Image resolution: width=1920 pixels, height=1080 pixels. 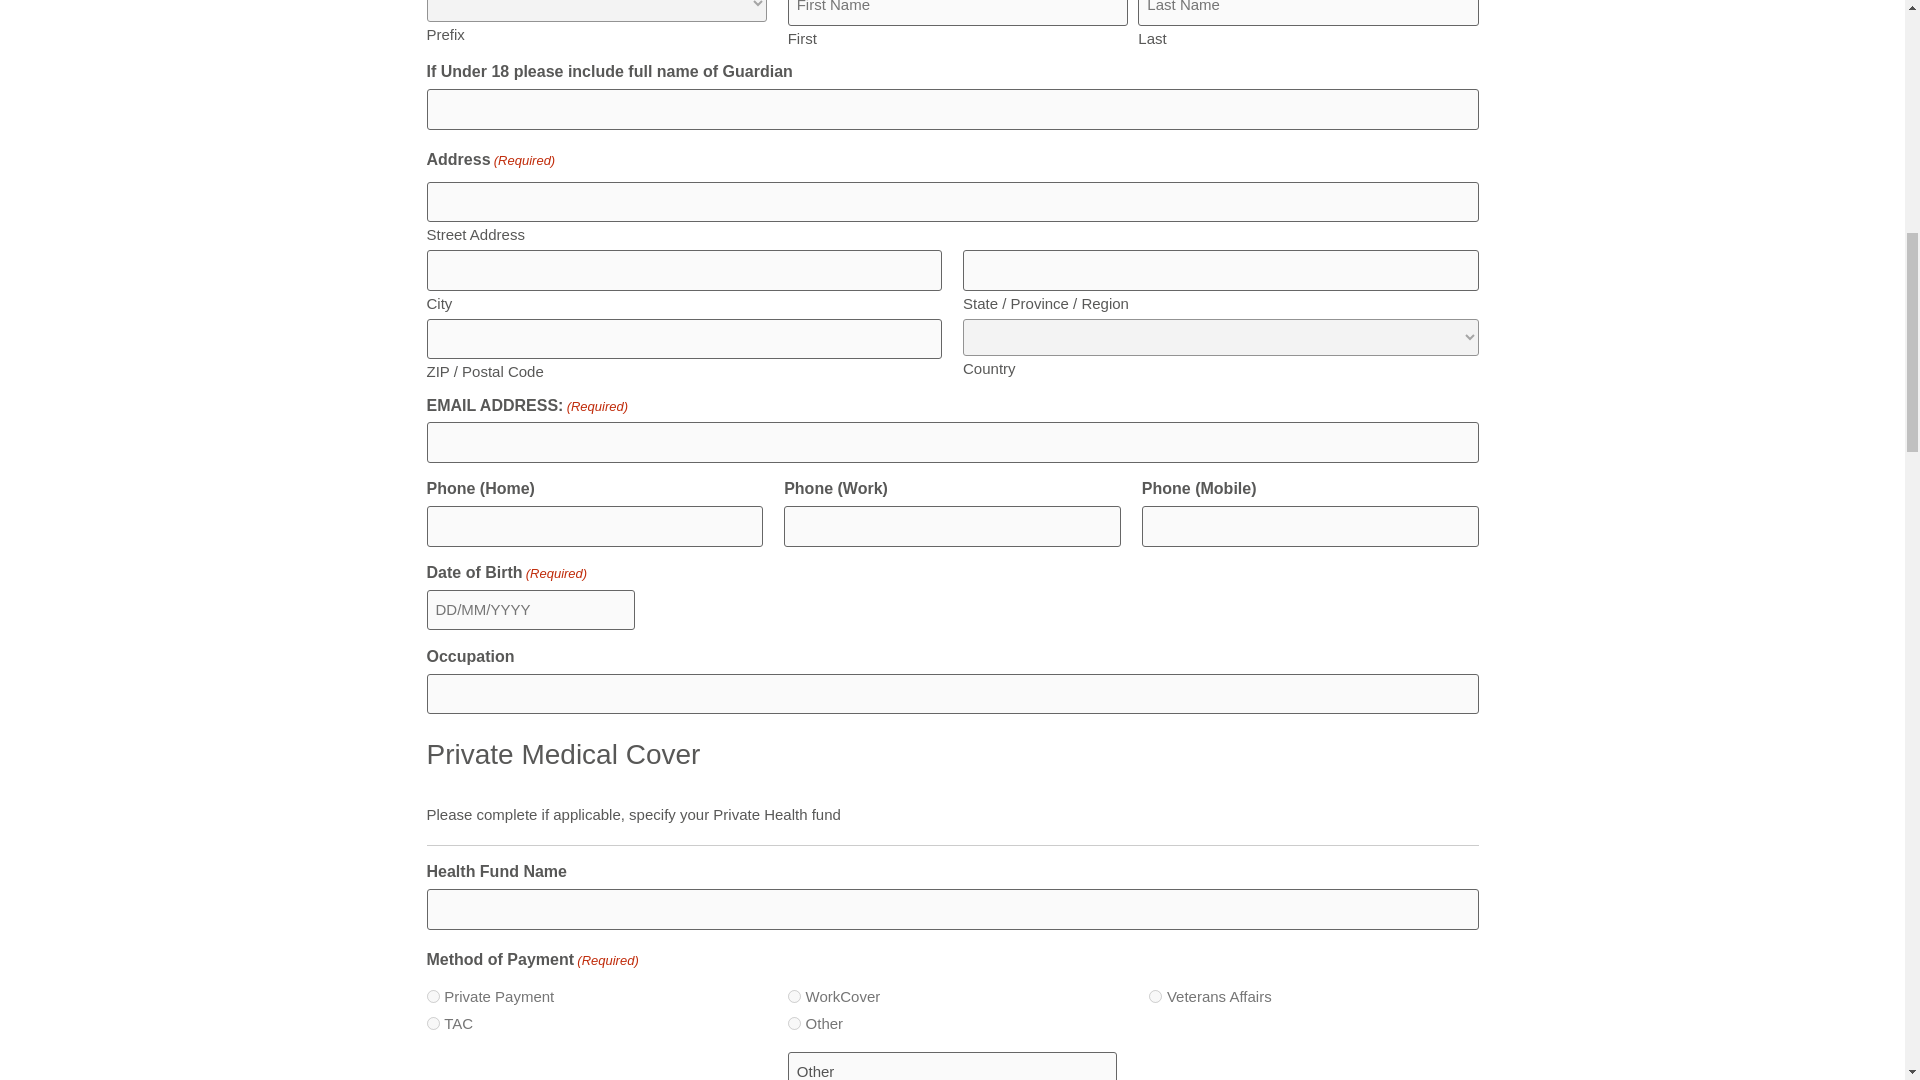 What do you see at coordinates (1154, 996) in the screenshot?
I see `Veterans Affairs` at bounding box center [1154, 996].